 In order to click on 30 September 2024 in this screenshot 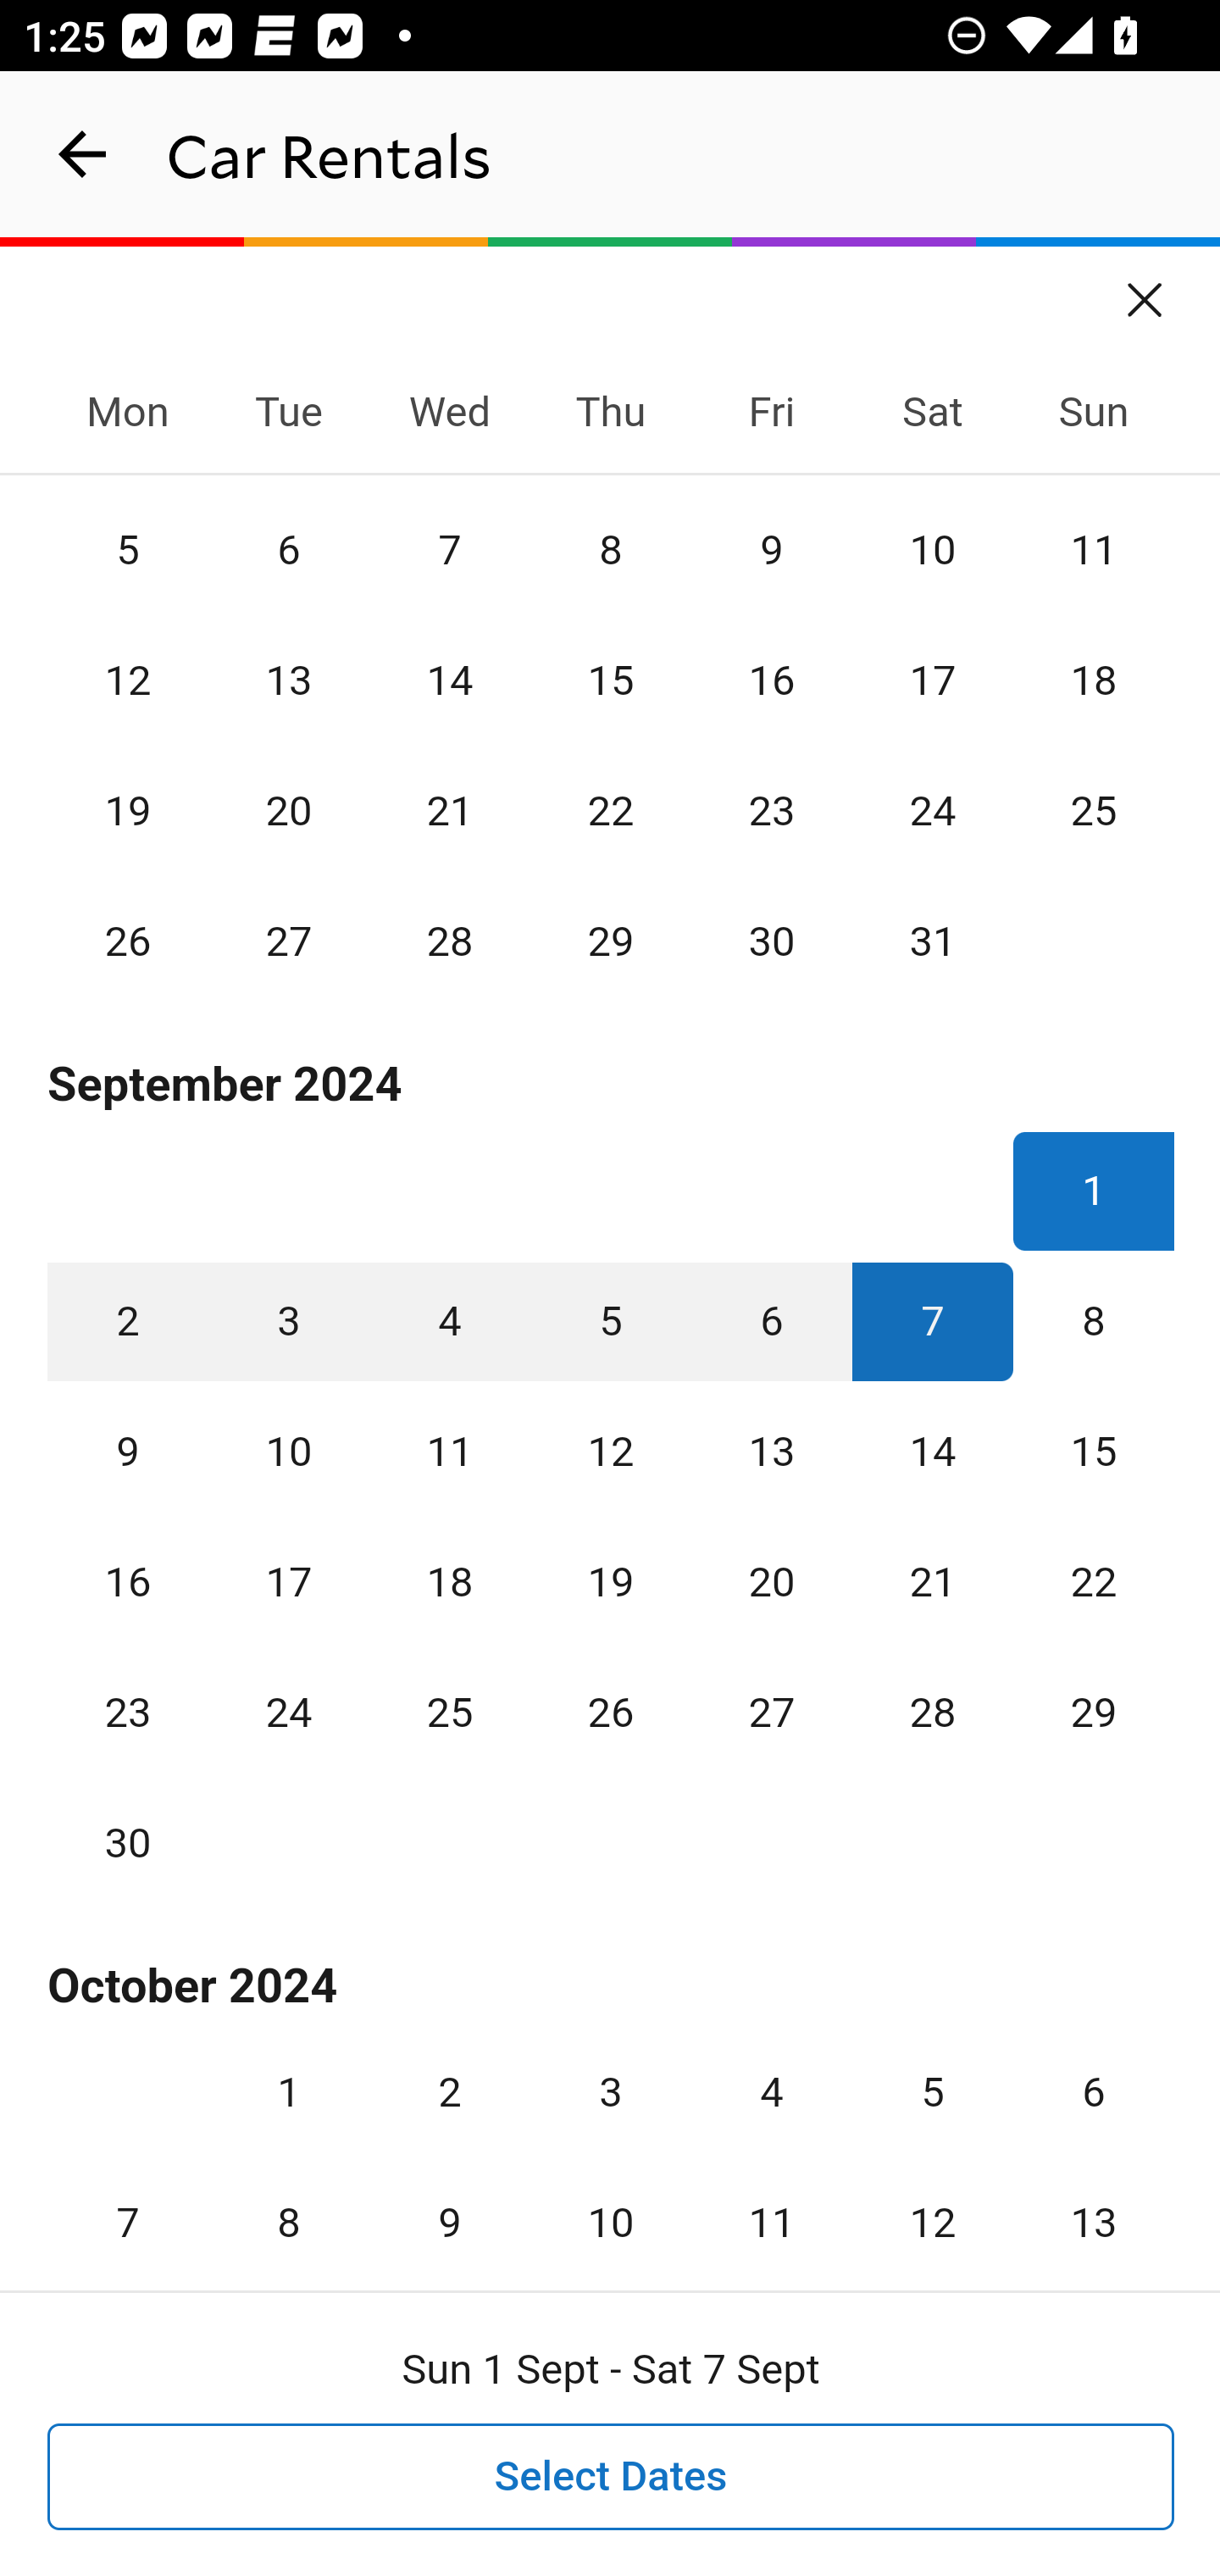, I will do `click(129, 1842)`.